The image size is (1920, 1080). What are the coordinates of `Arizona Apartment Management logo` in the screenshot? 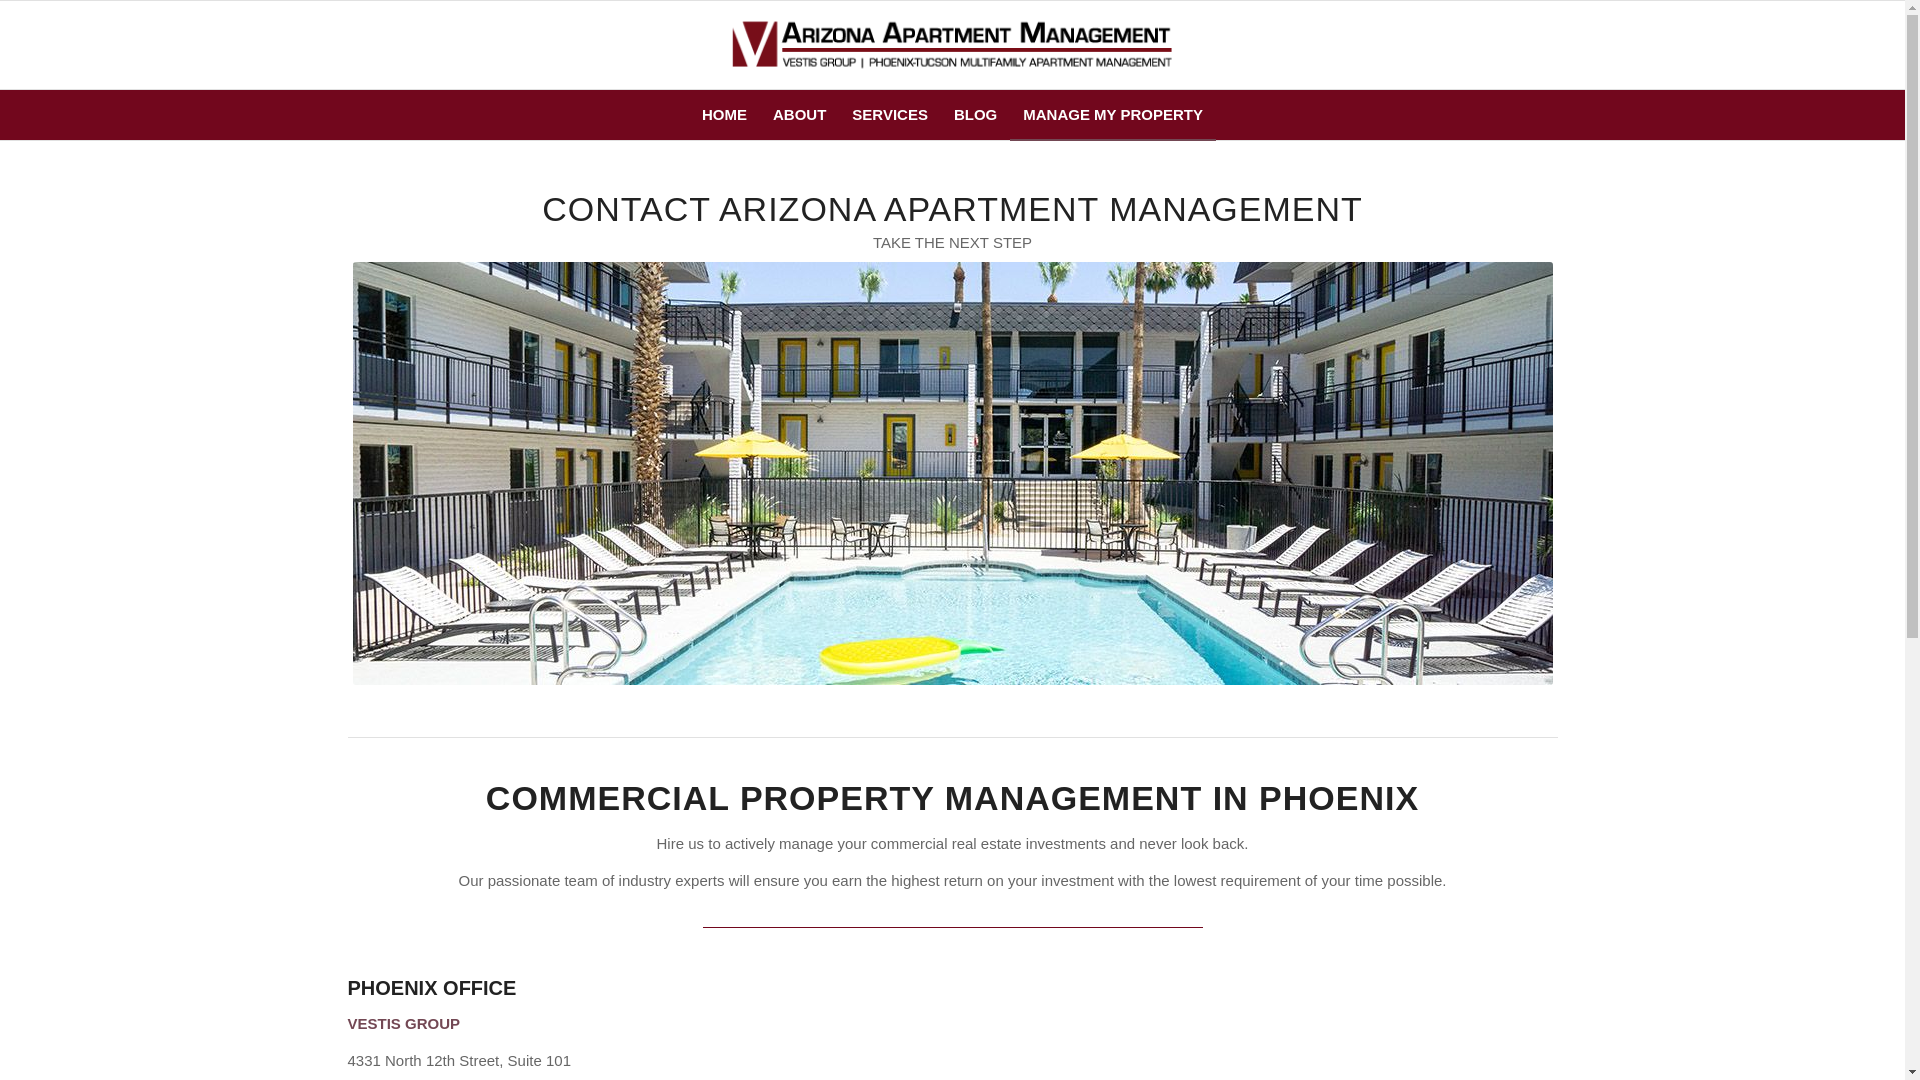 It's located at (952, 44).